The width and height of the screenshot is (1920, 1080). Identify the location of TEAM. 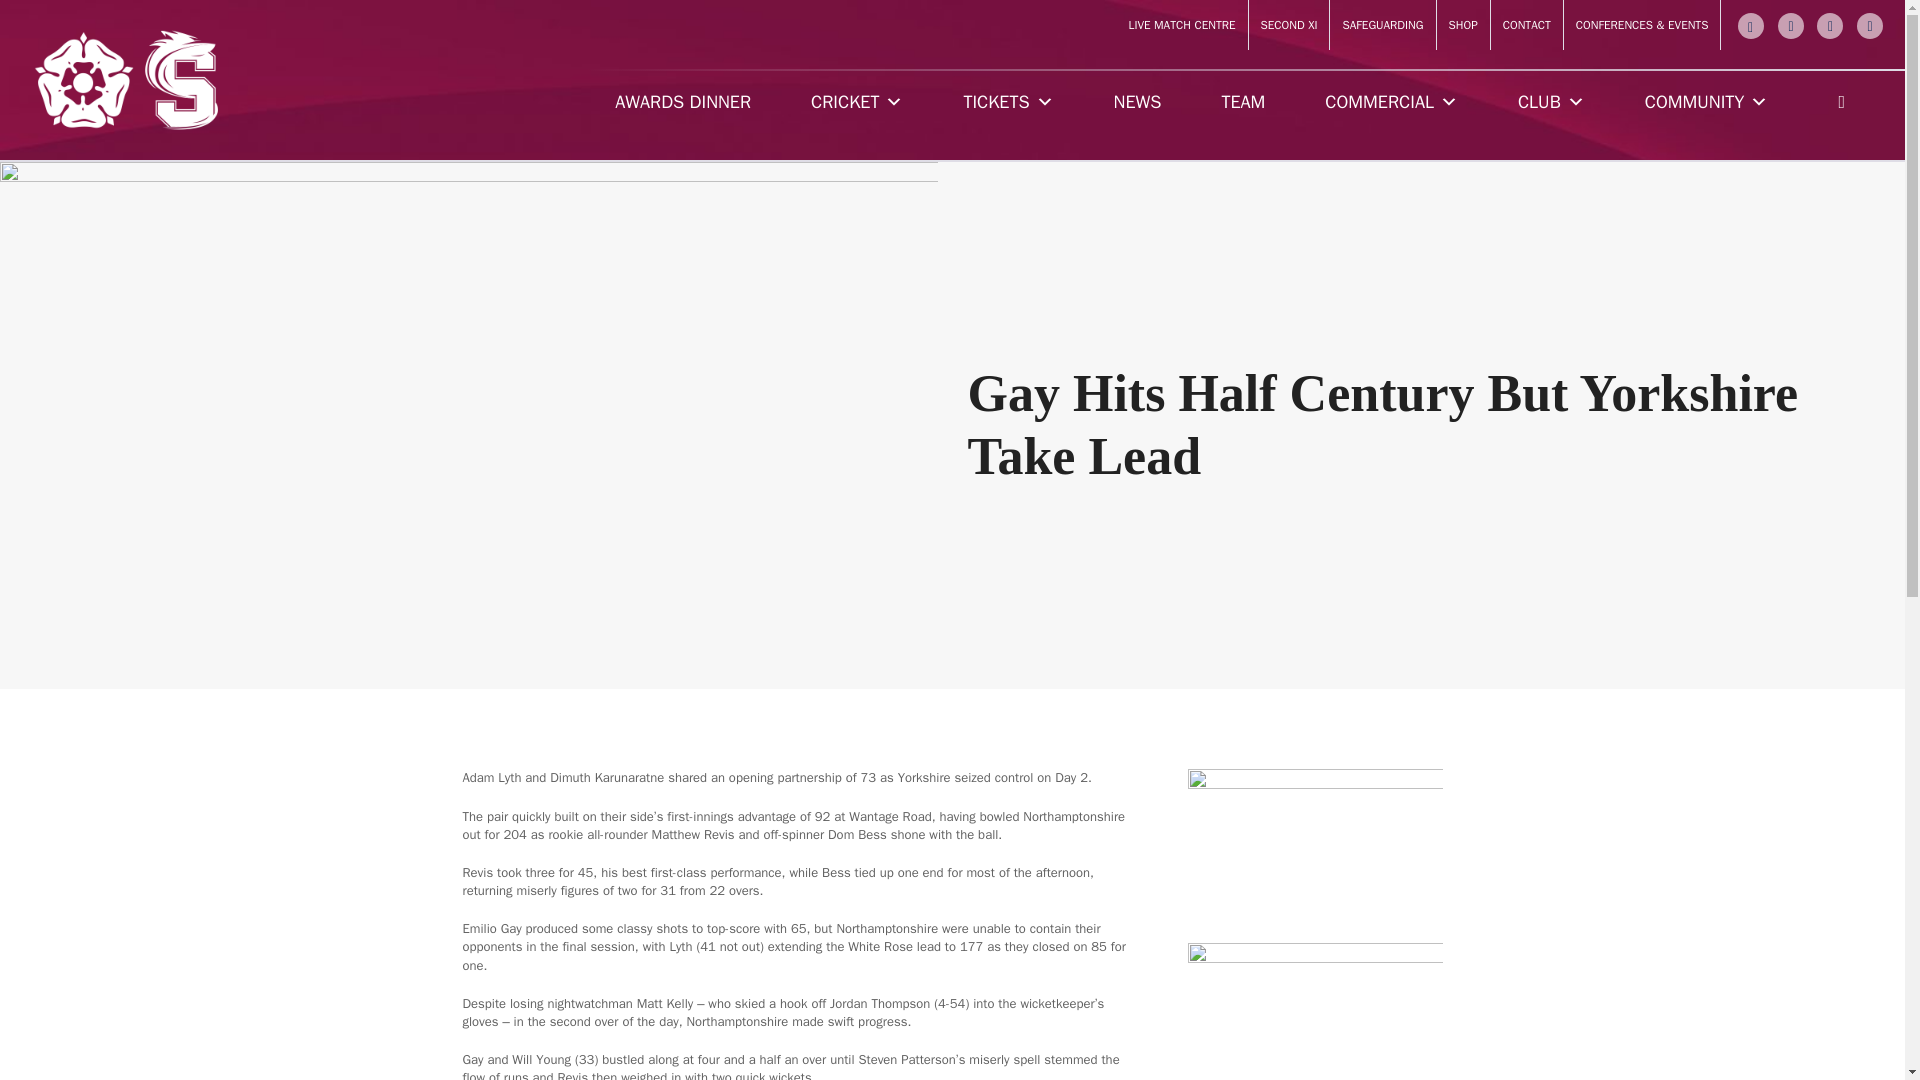
(1242, 102).